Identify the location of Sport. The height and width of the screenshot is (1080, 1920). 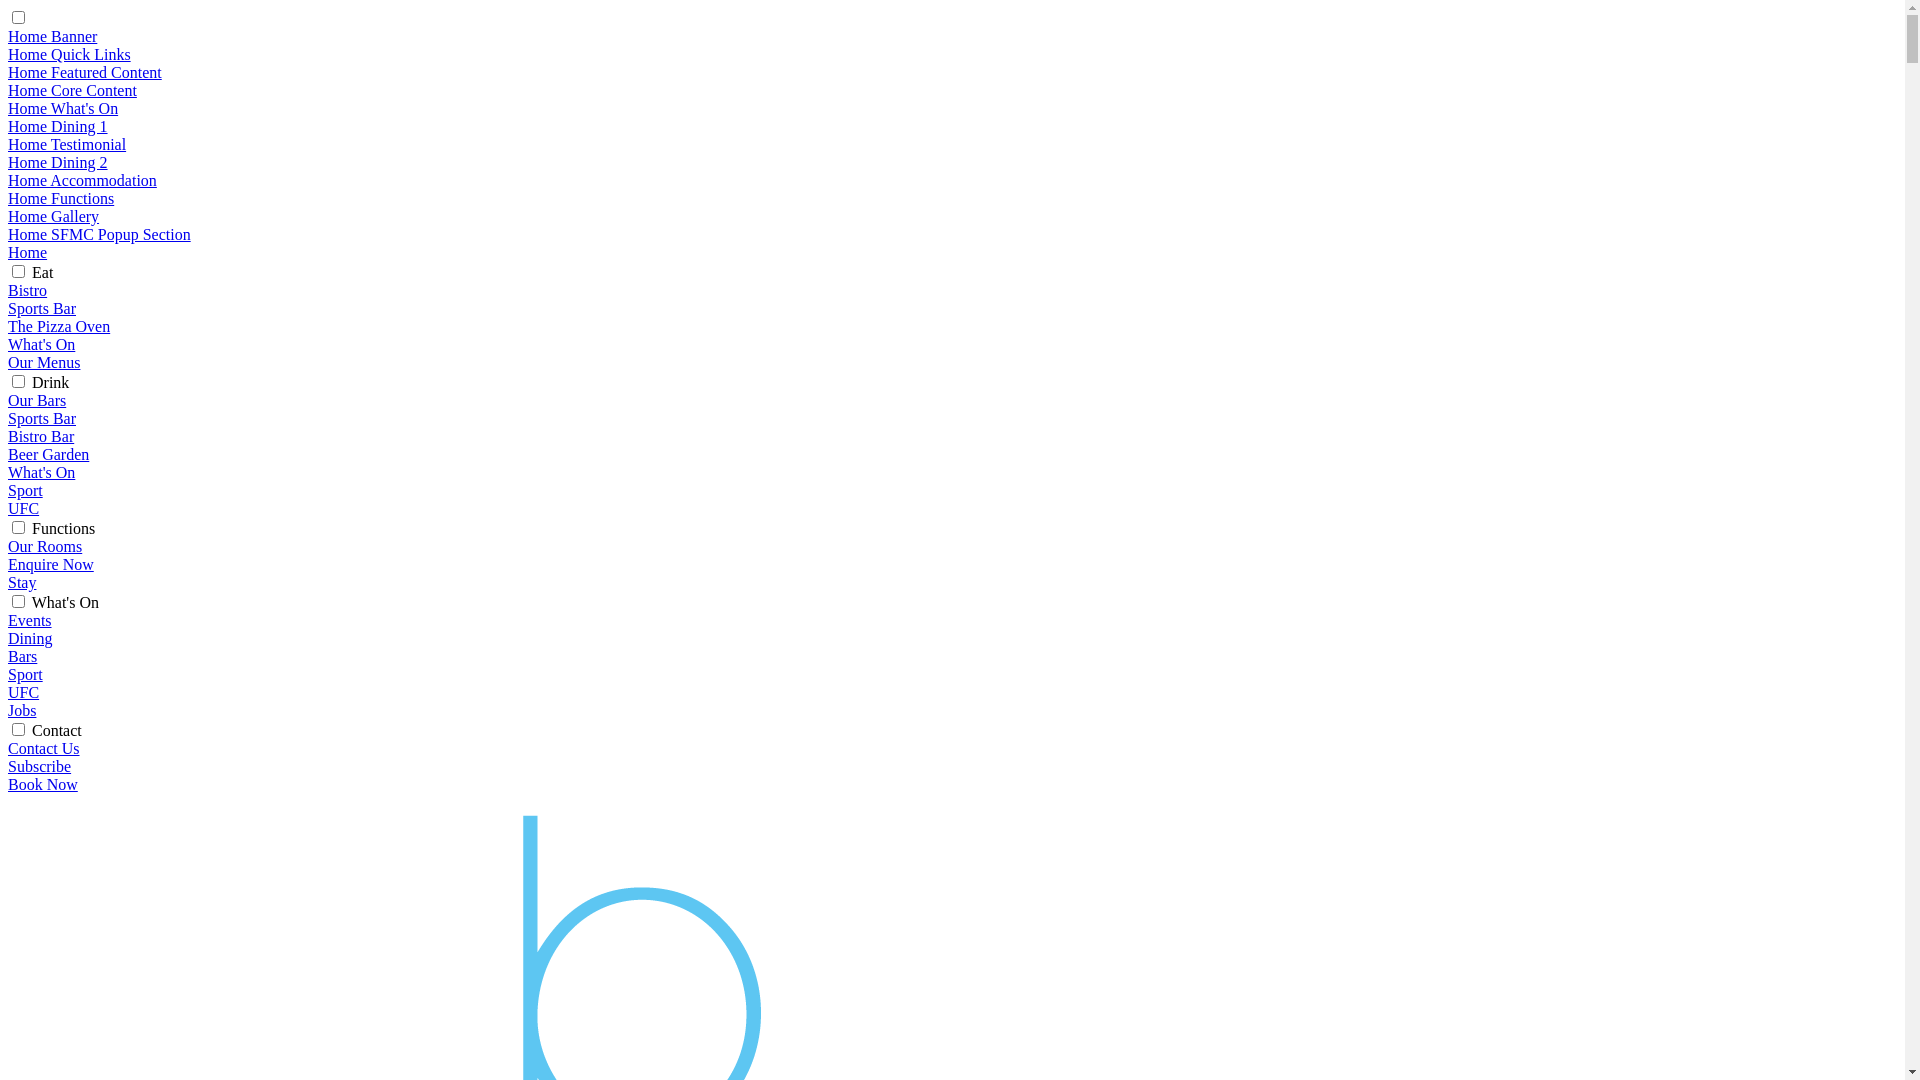
(26, 490).